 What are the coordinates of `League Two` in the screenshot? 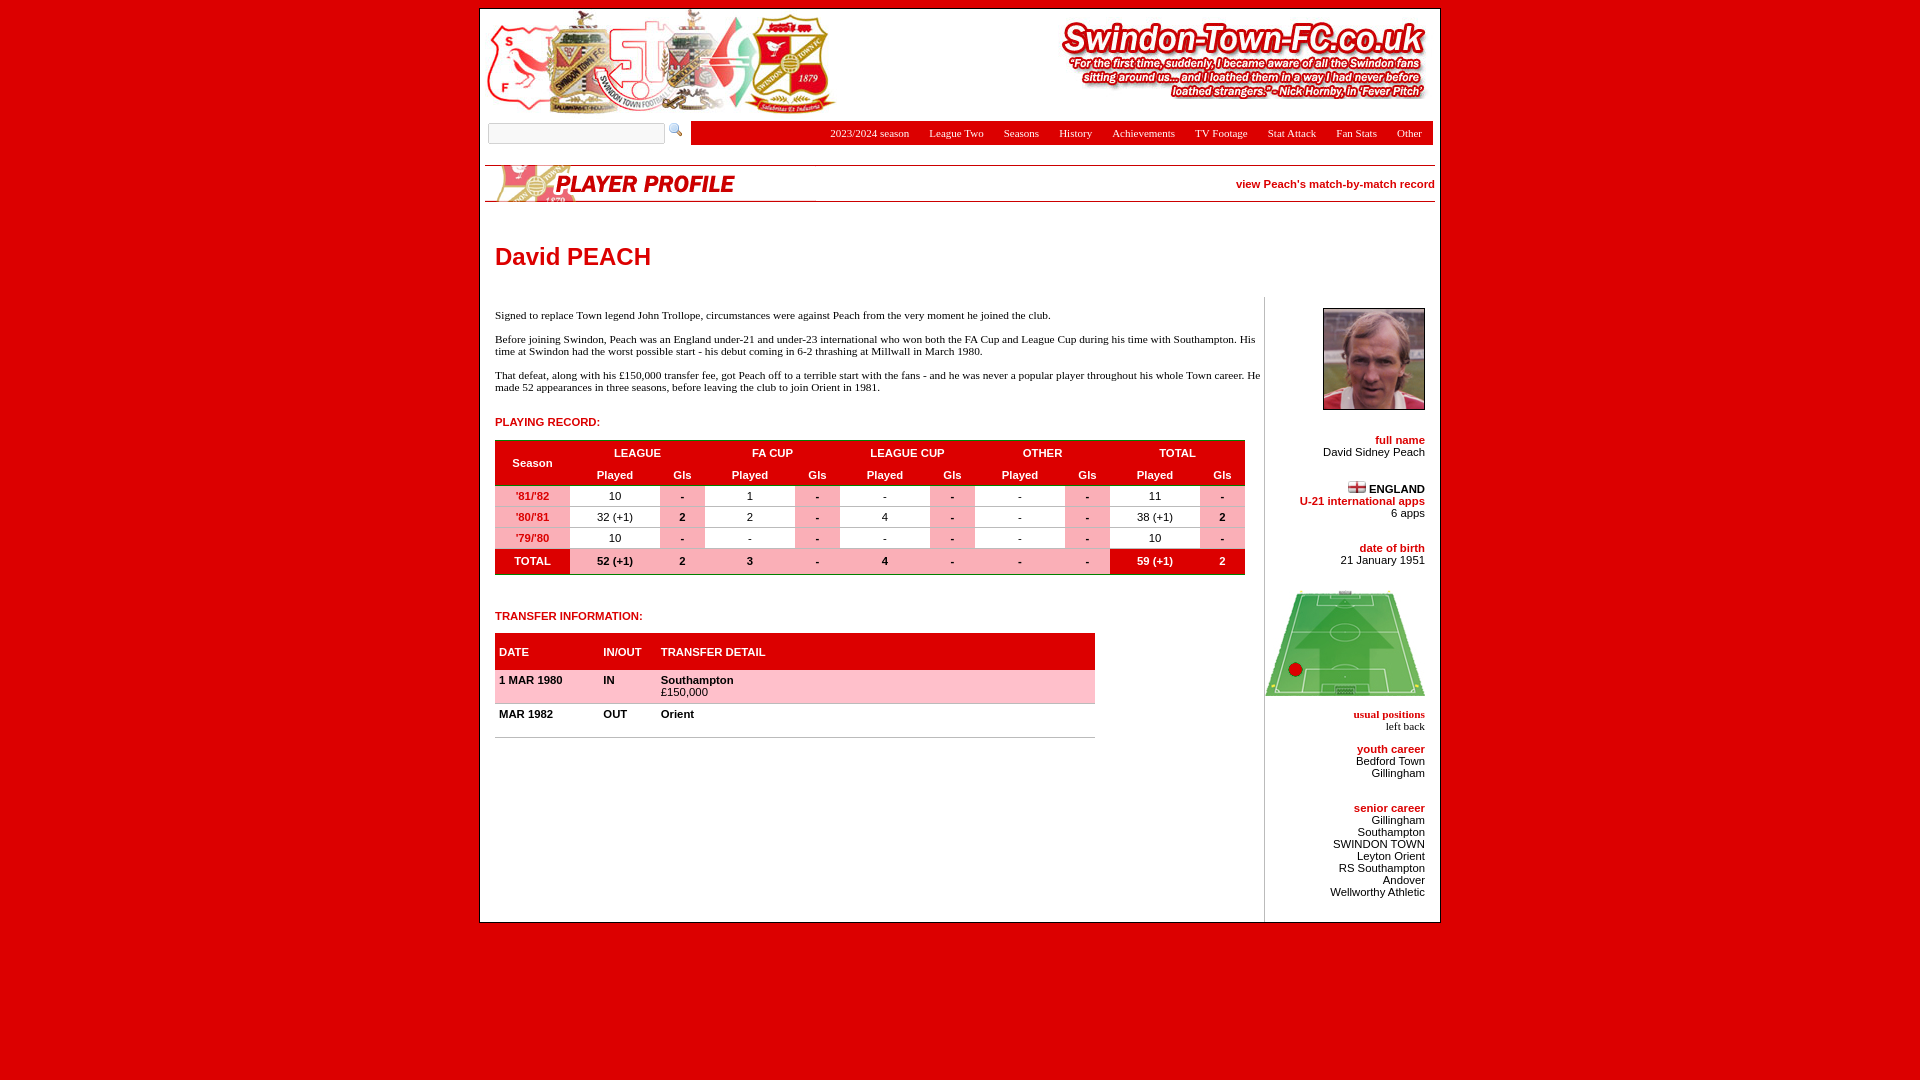 It's located at (956, 132).